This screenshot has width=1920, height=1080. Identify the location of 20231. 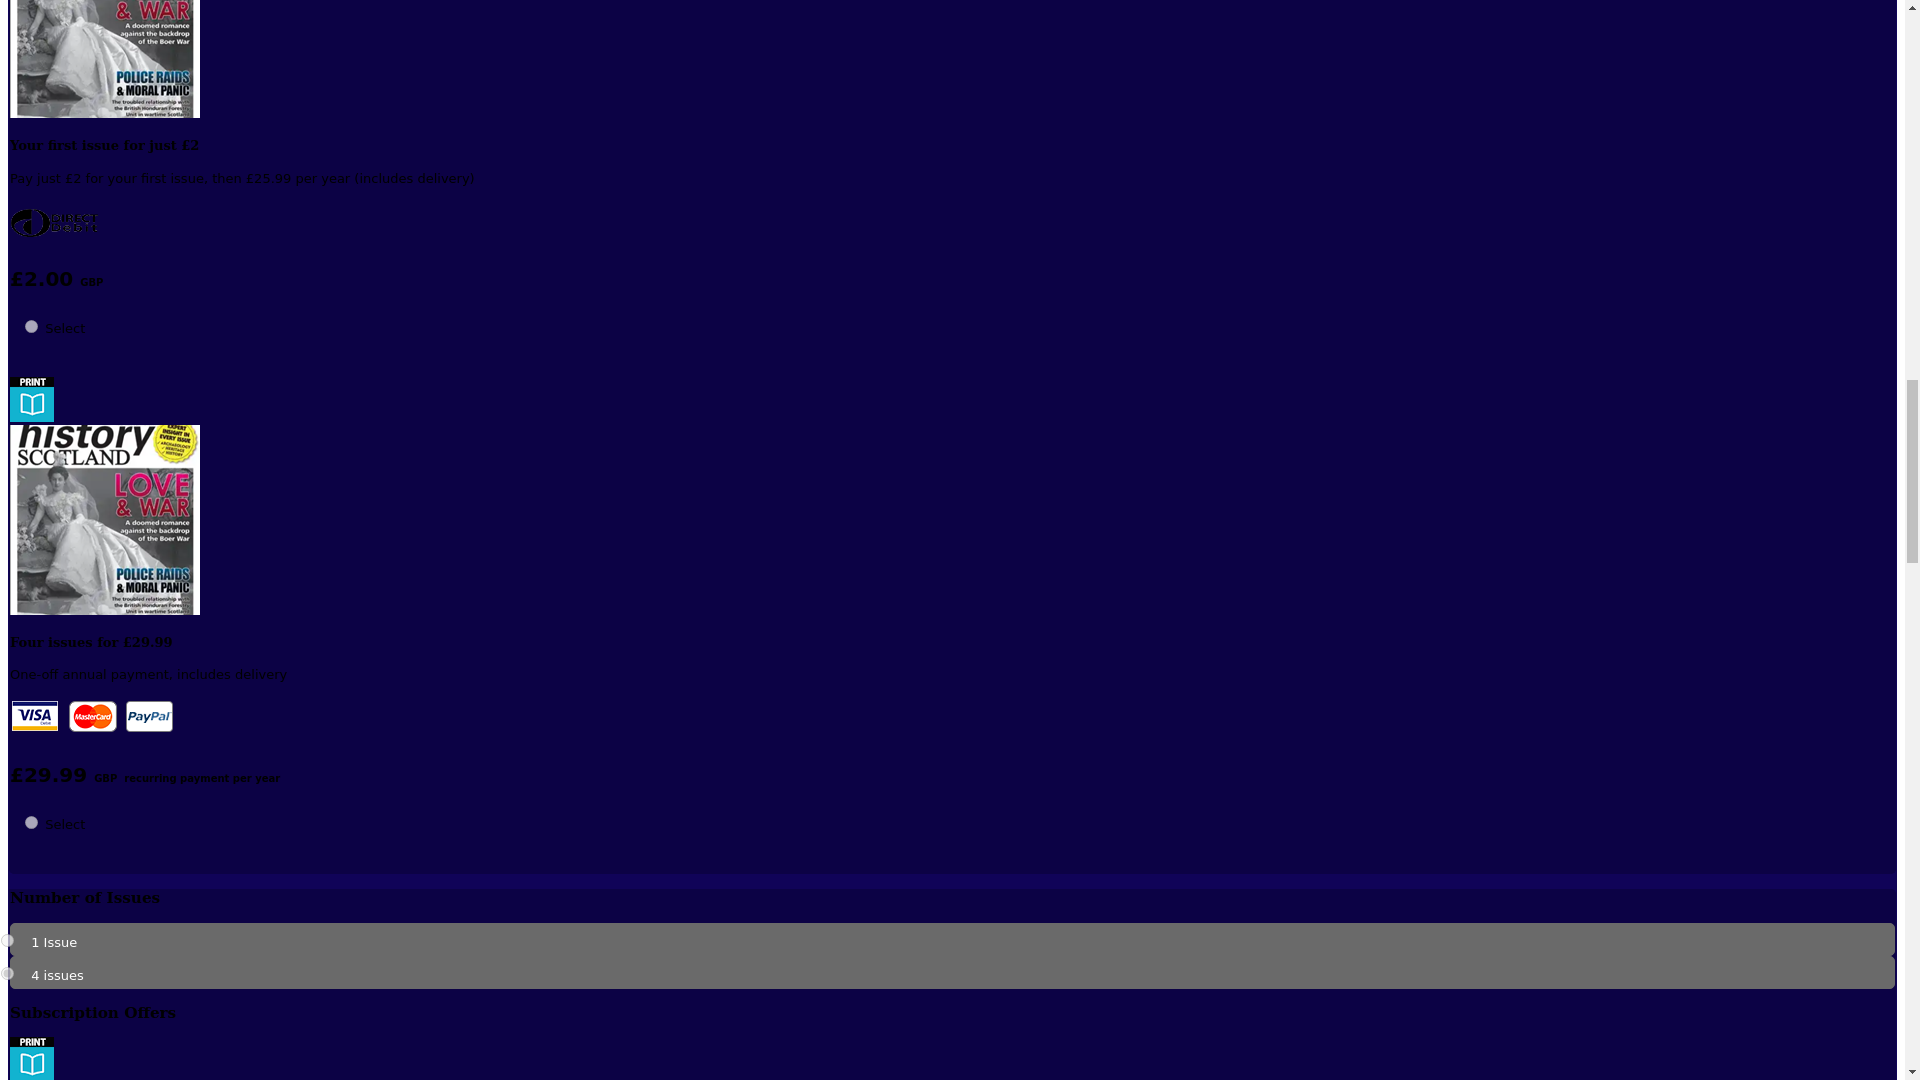
(31, 326).